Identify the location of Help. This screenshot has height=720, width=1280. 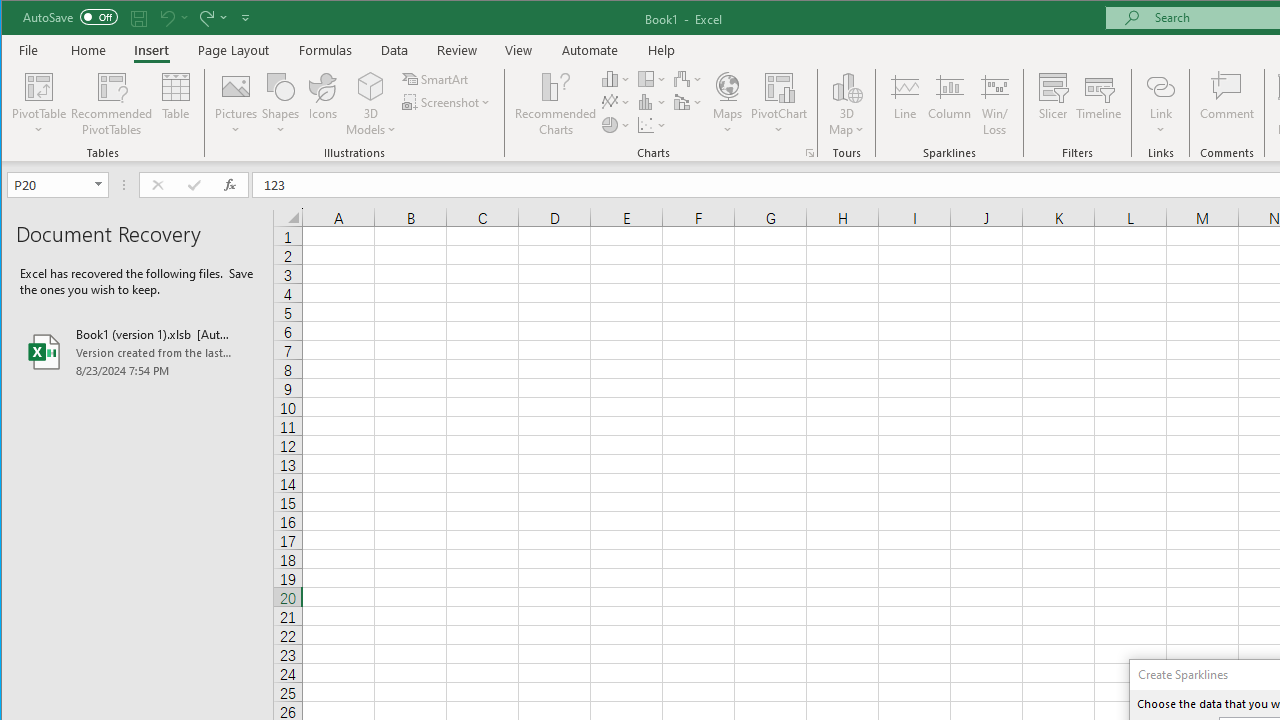
(661, 50).